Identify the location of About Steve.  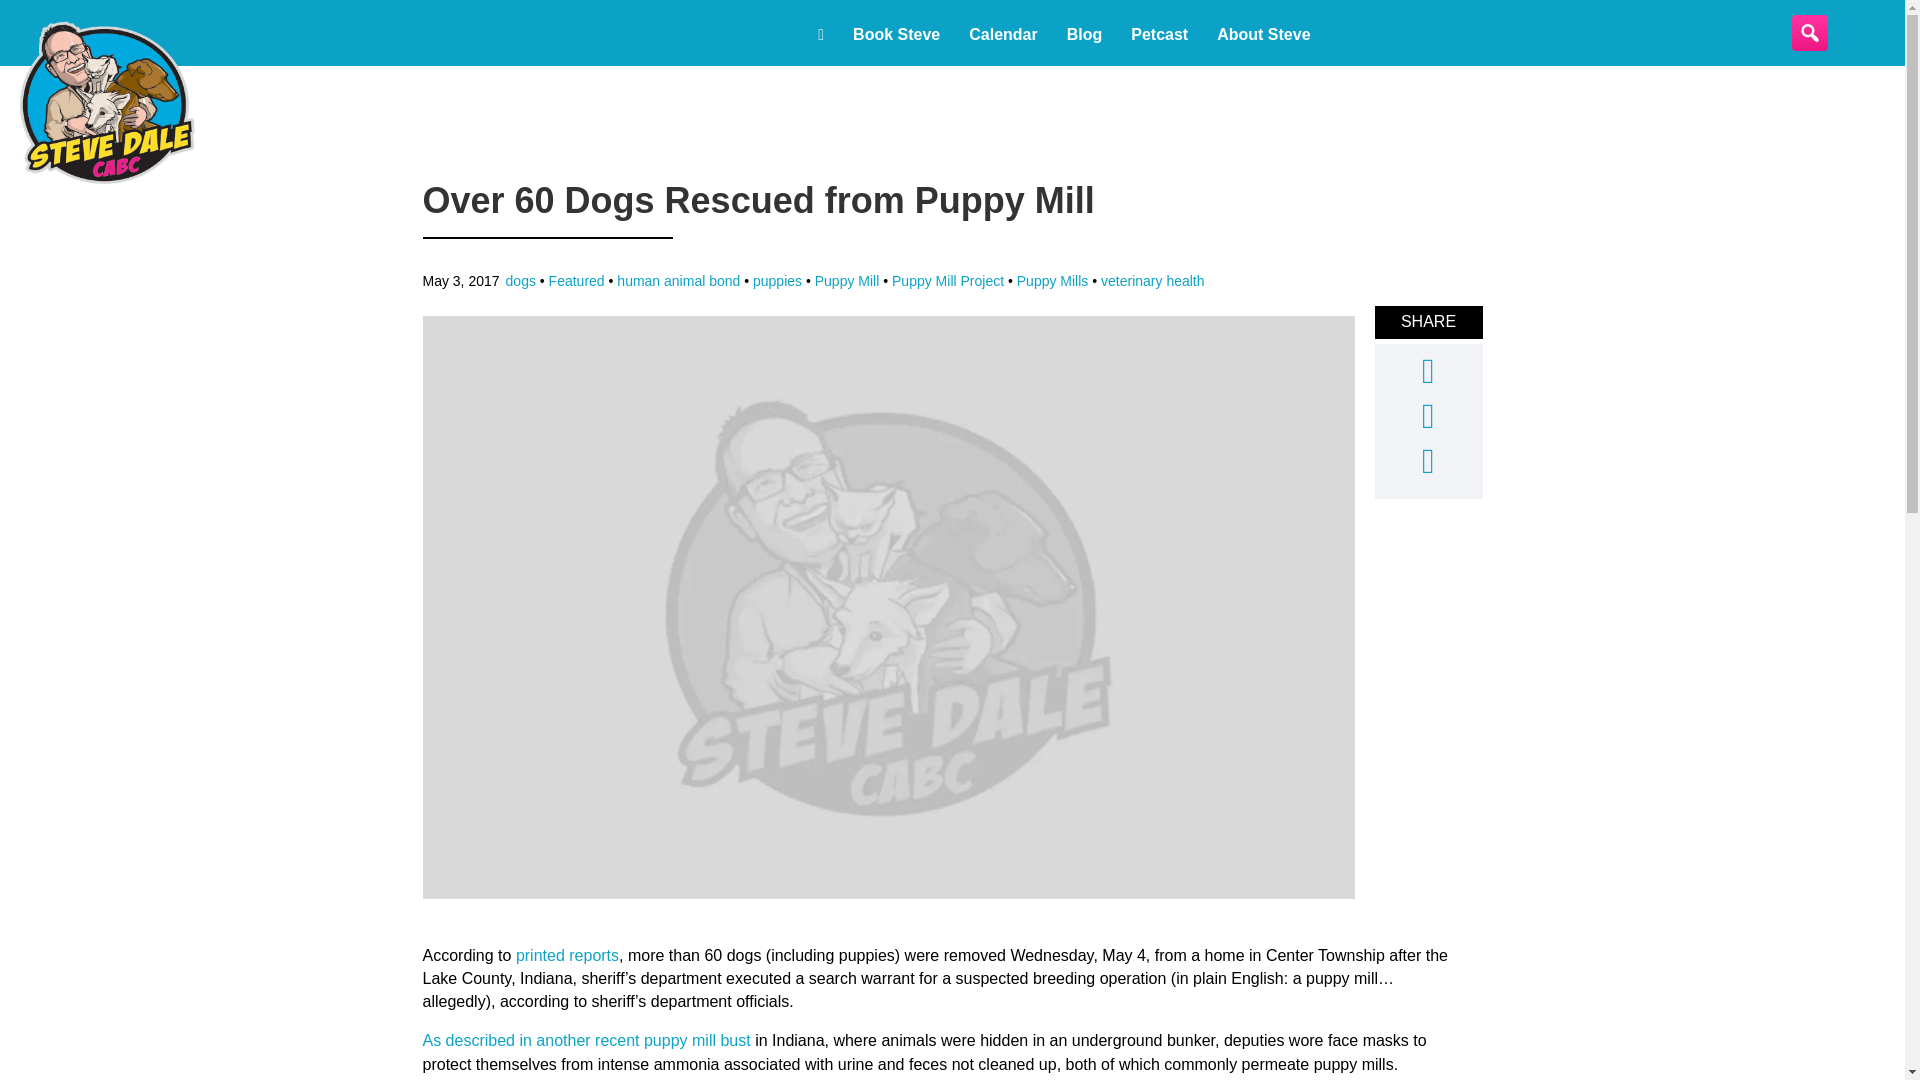
(1264, 34).